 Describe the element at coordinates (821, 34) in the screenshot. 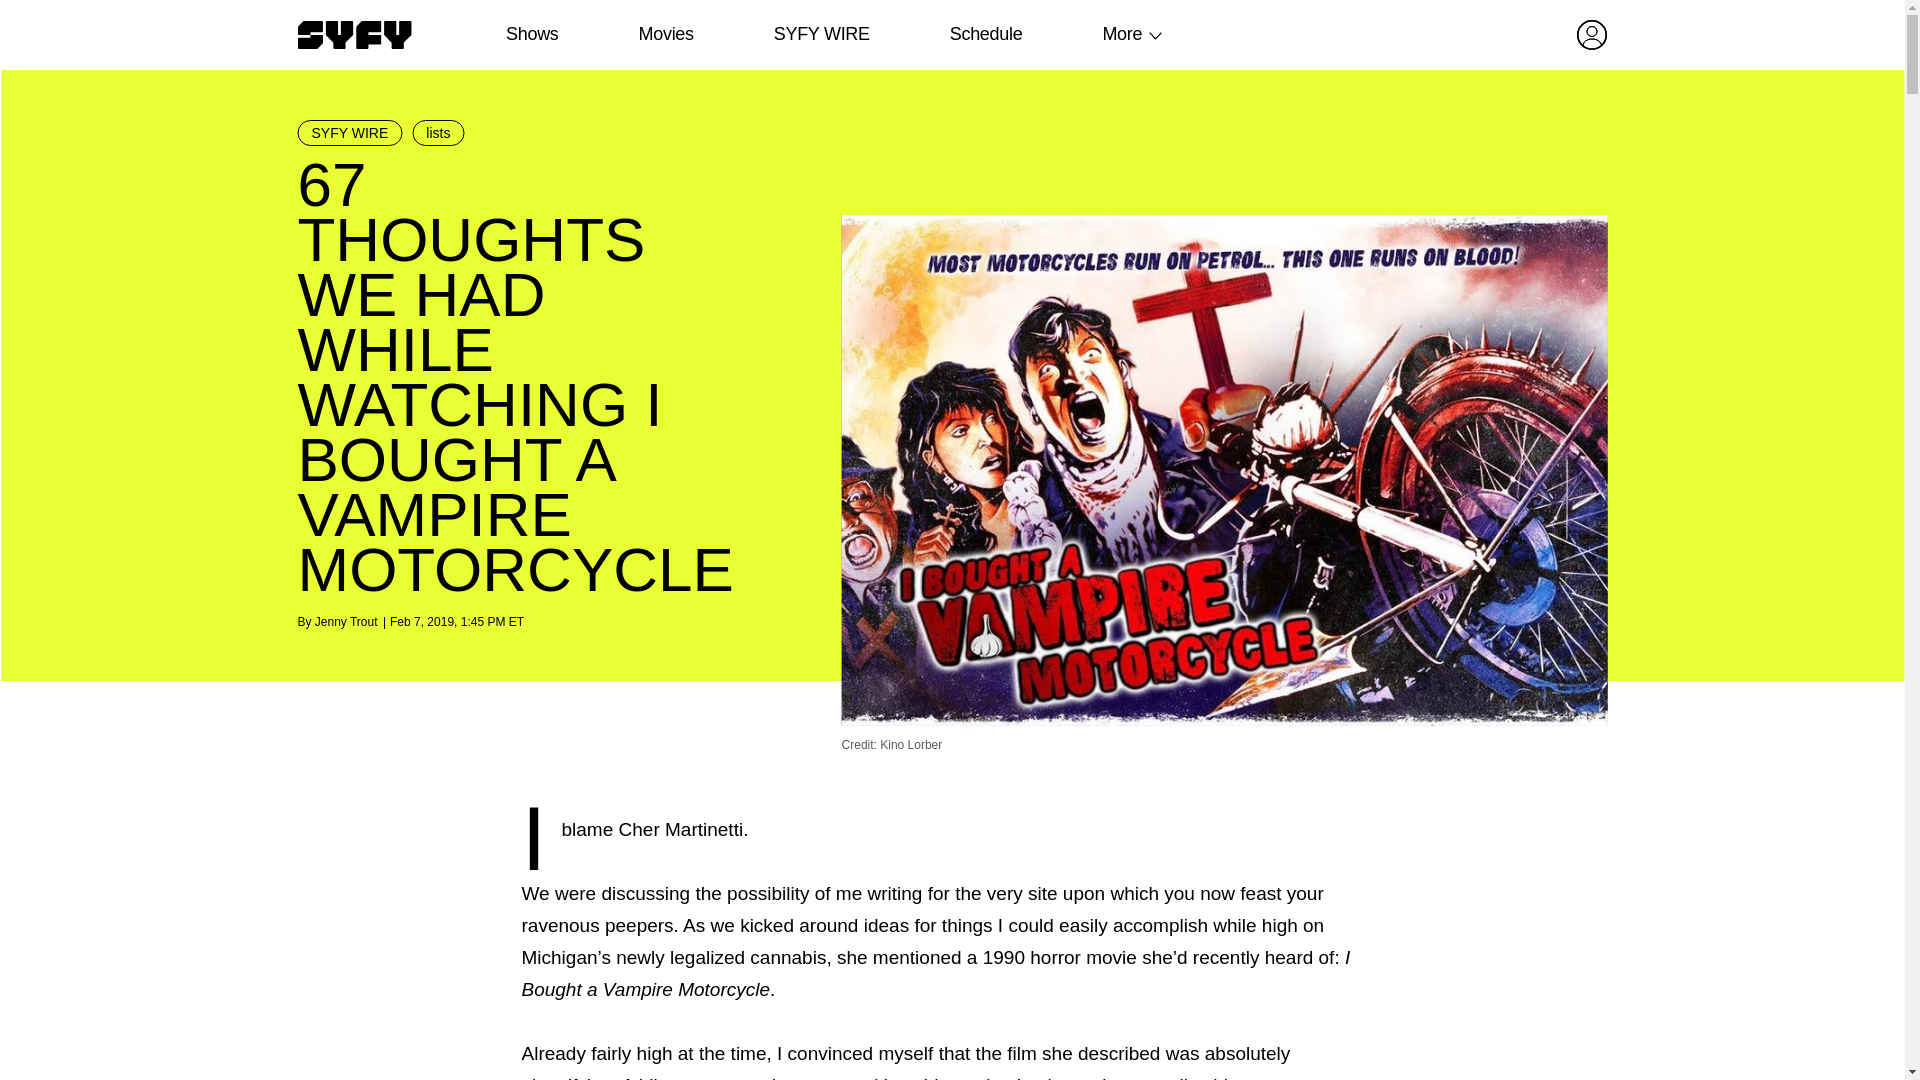

I see `SYFY WIRE` at that location.